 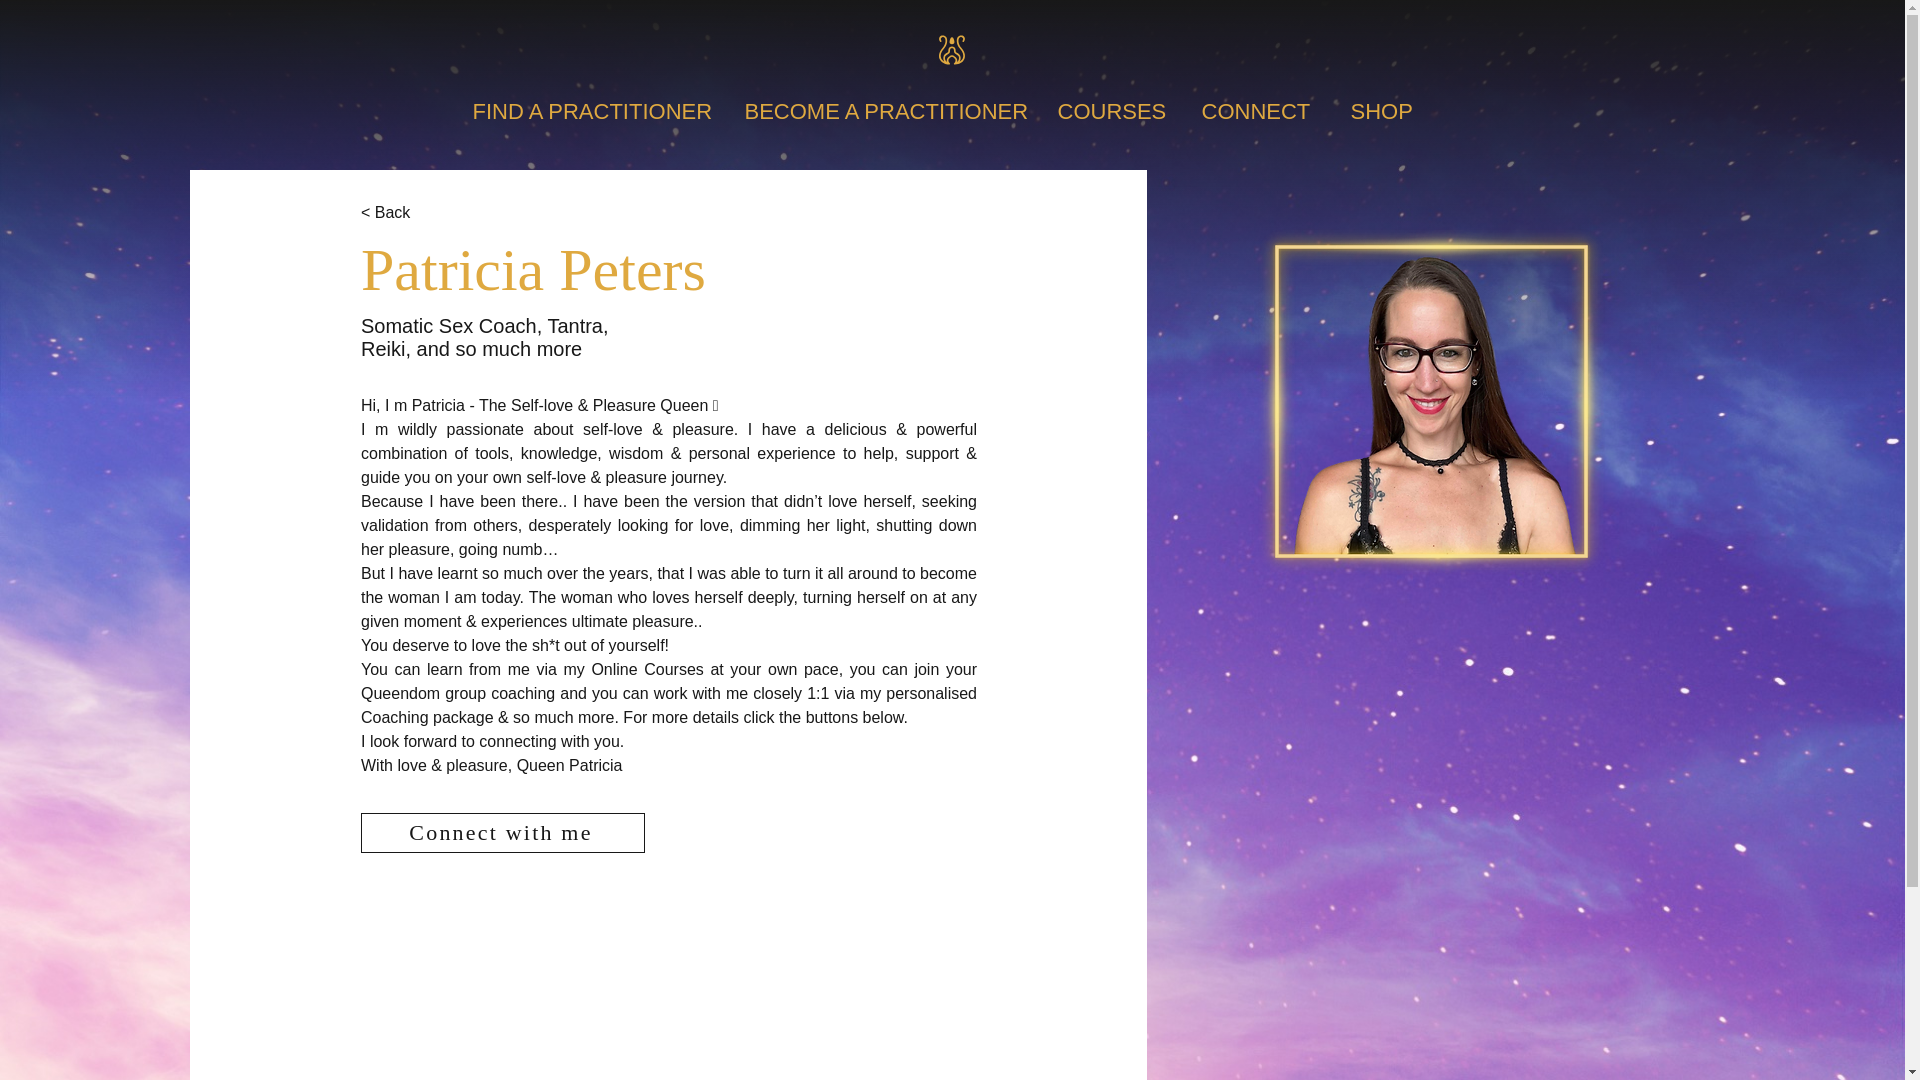 I want to click on SHOP, so click(x=1390, y=111).